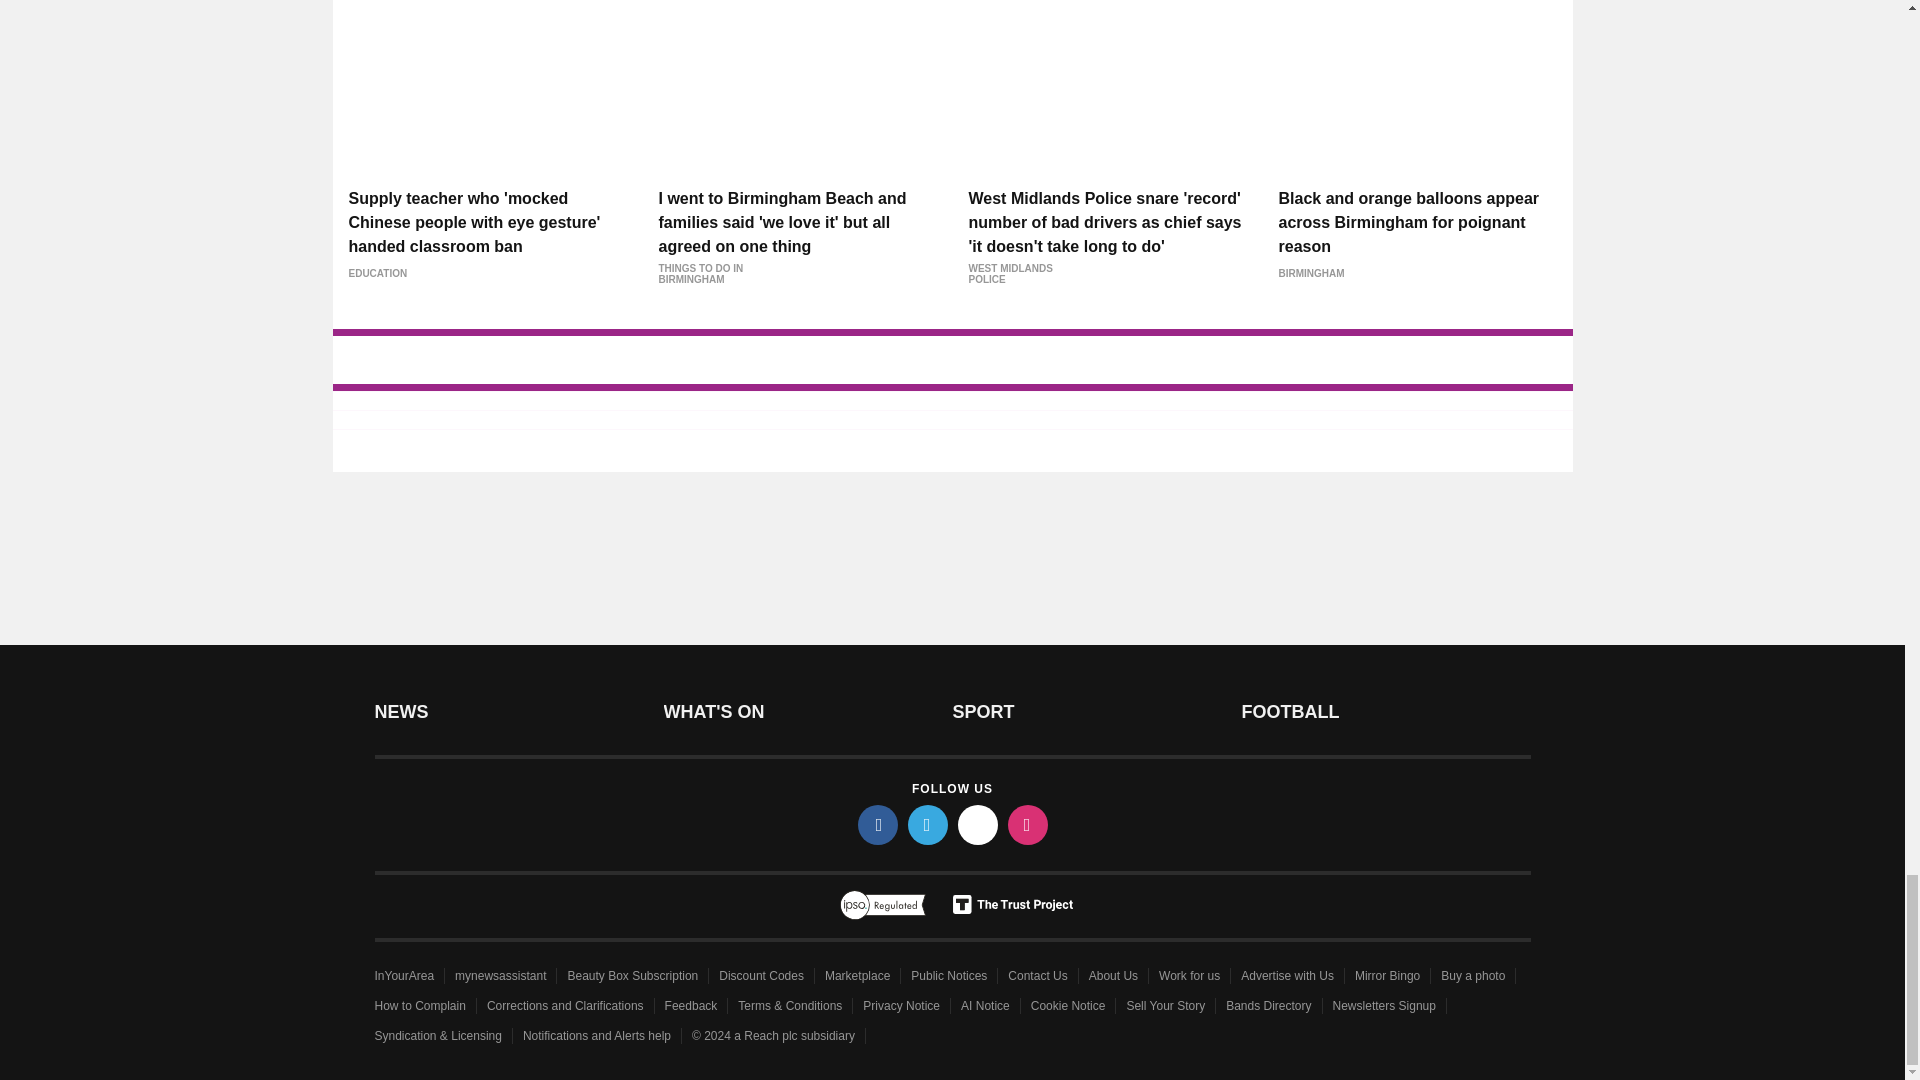 This screenshot has height=1080, width=1920. Describe the element at coordinates (928, 824) in the screenshot. I see `twitter` at that location.